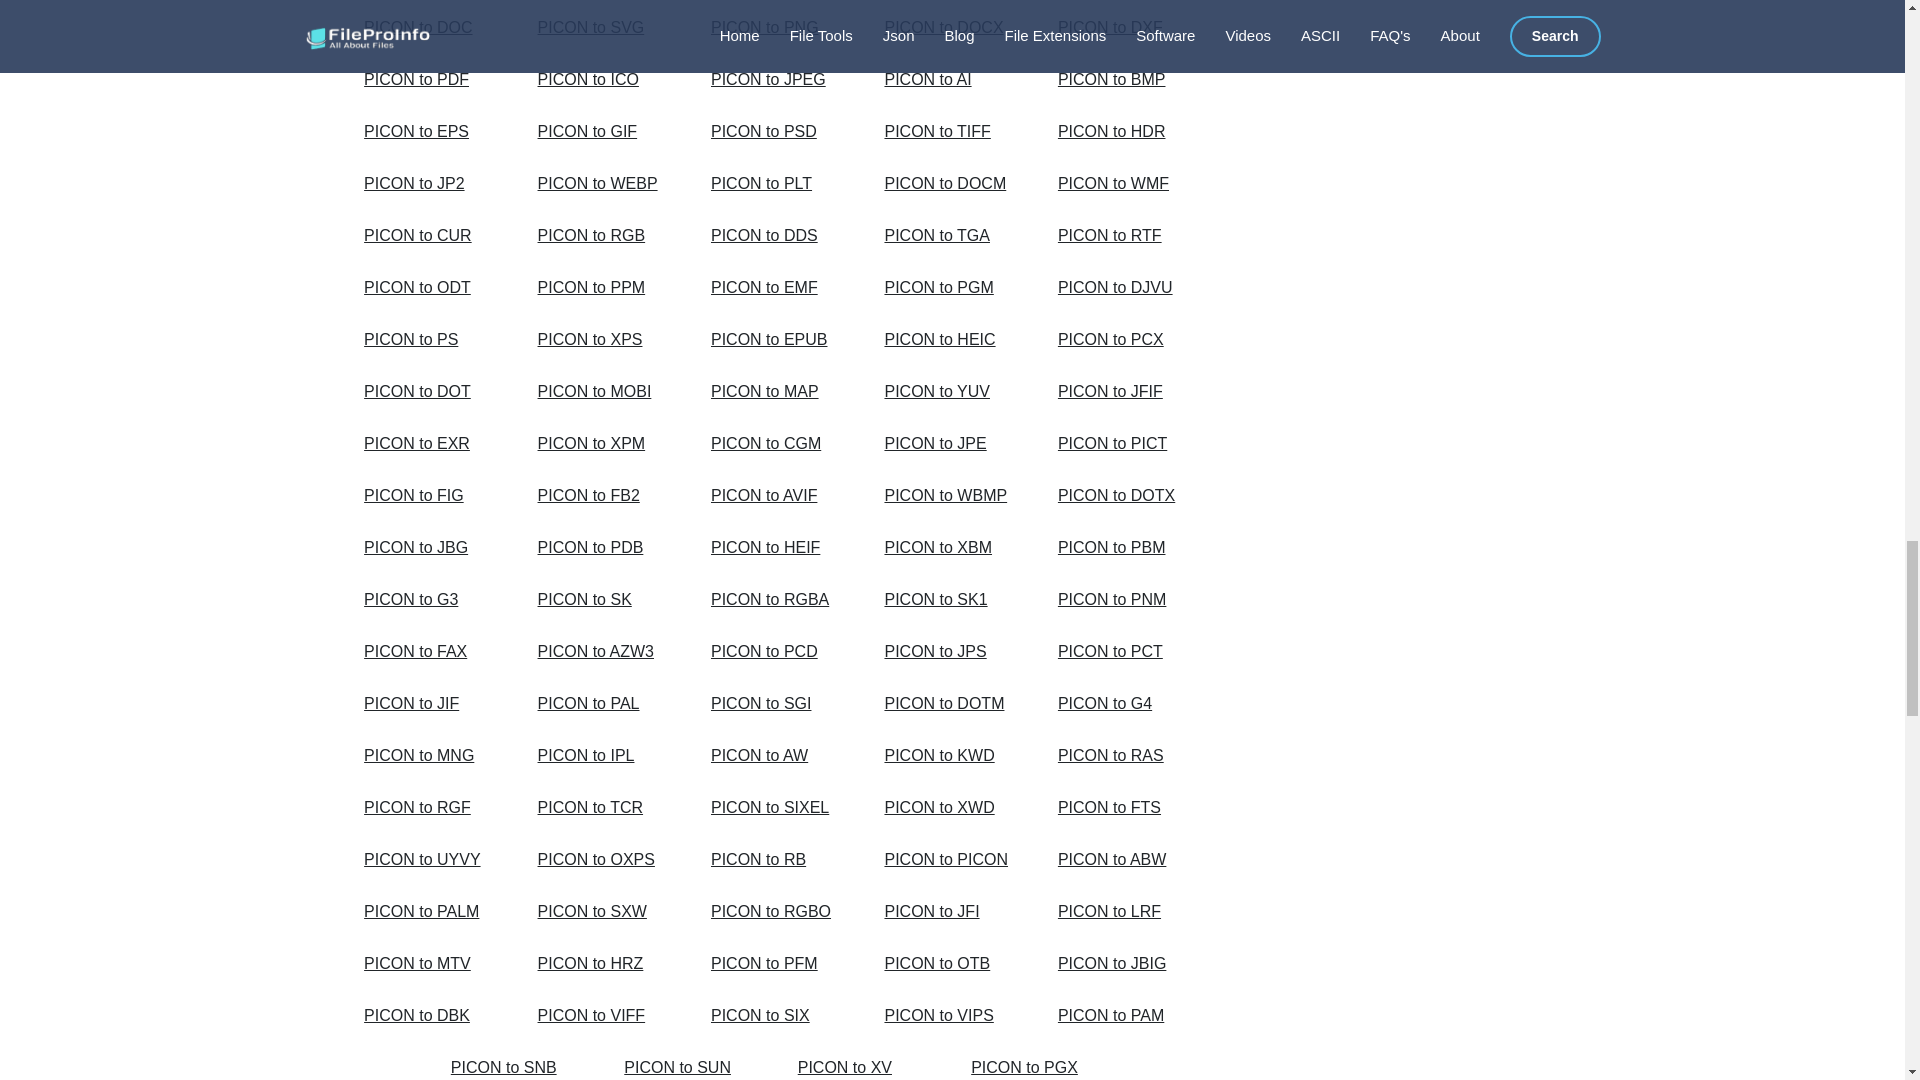 The image size is (1920, 1080). Describe the element at coordinates (948, 28) in the screenshot. I see `PICON to DOCX` at that location.